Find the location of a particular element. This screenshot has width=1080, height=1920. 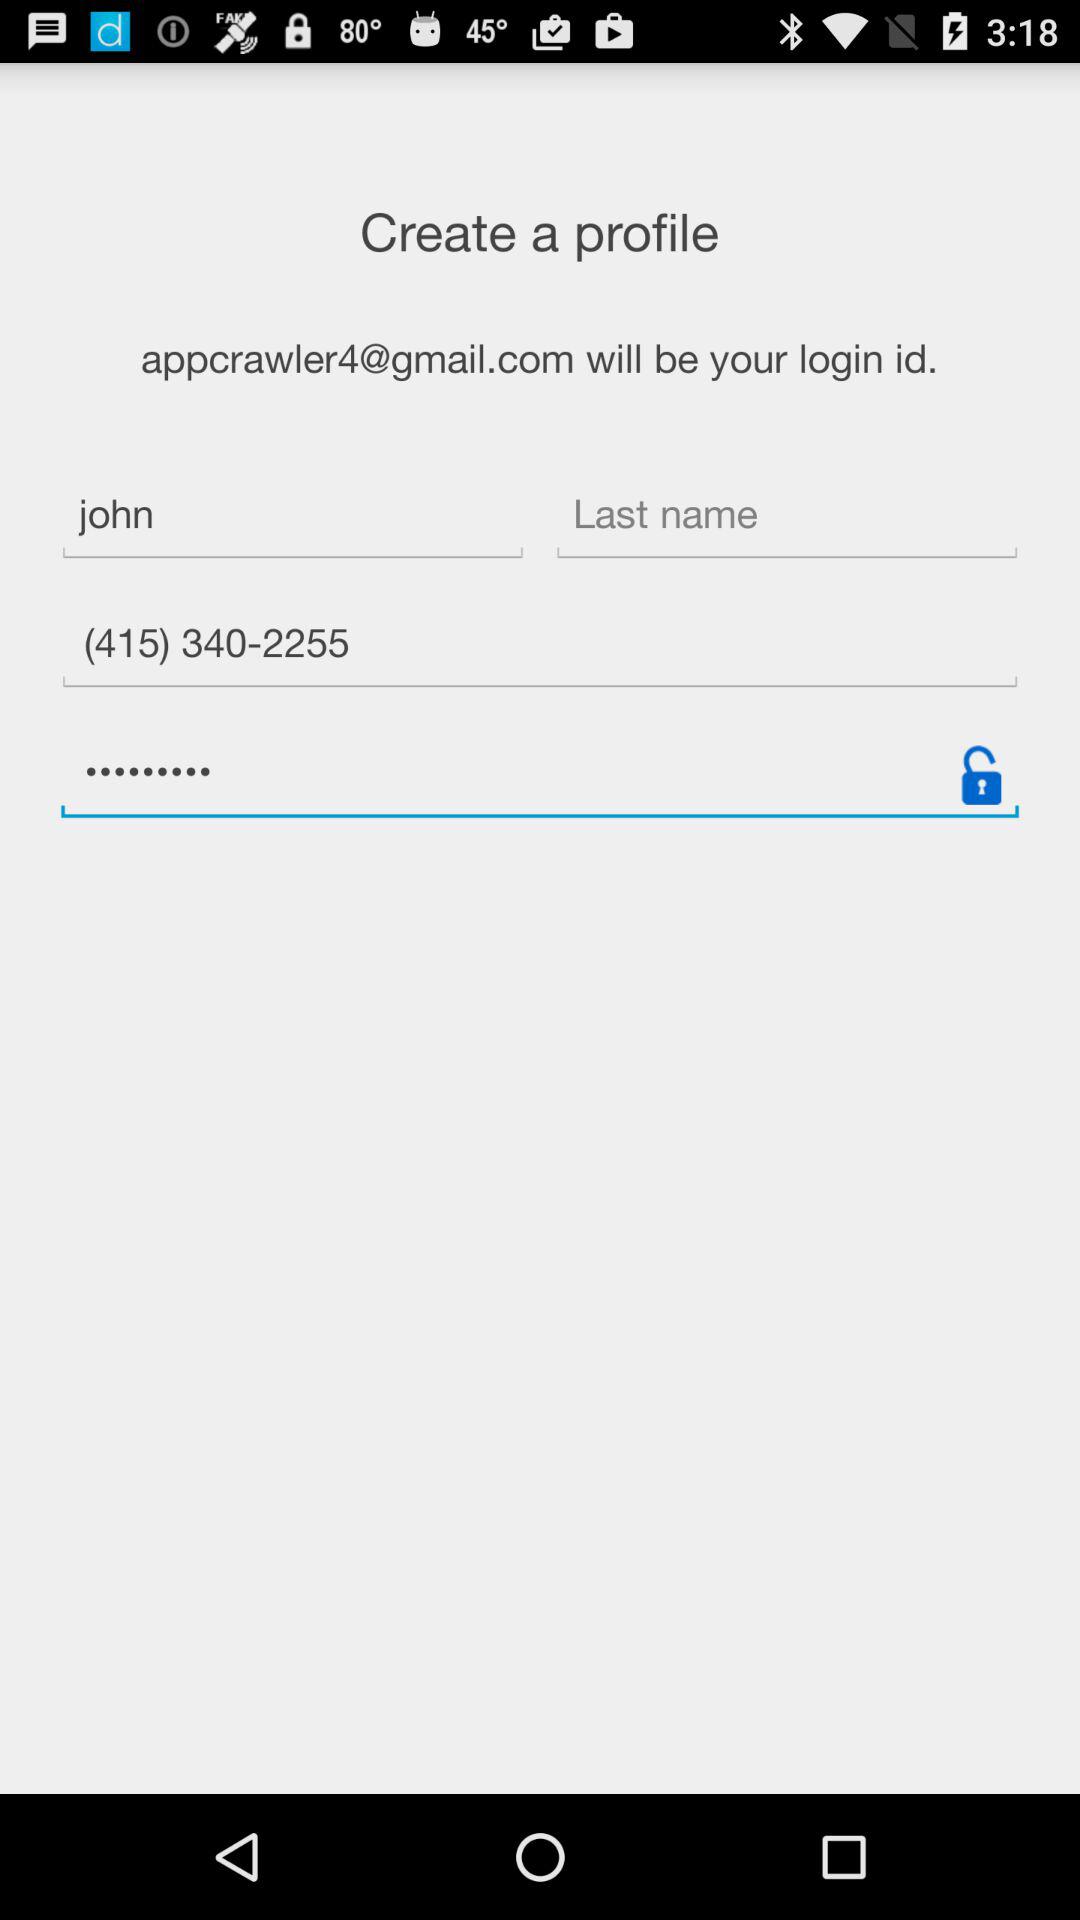

choose item above the (415) 340-2255 item is located at coordinates (292, 516).